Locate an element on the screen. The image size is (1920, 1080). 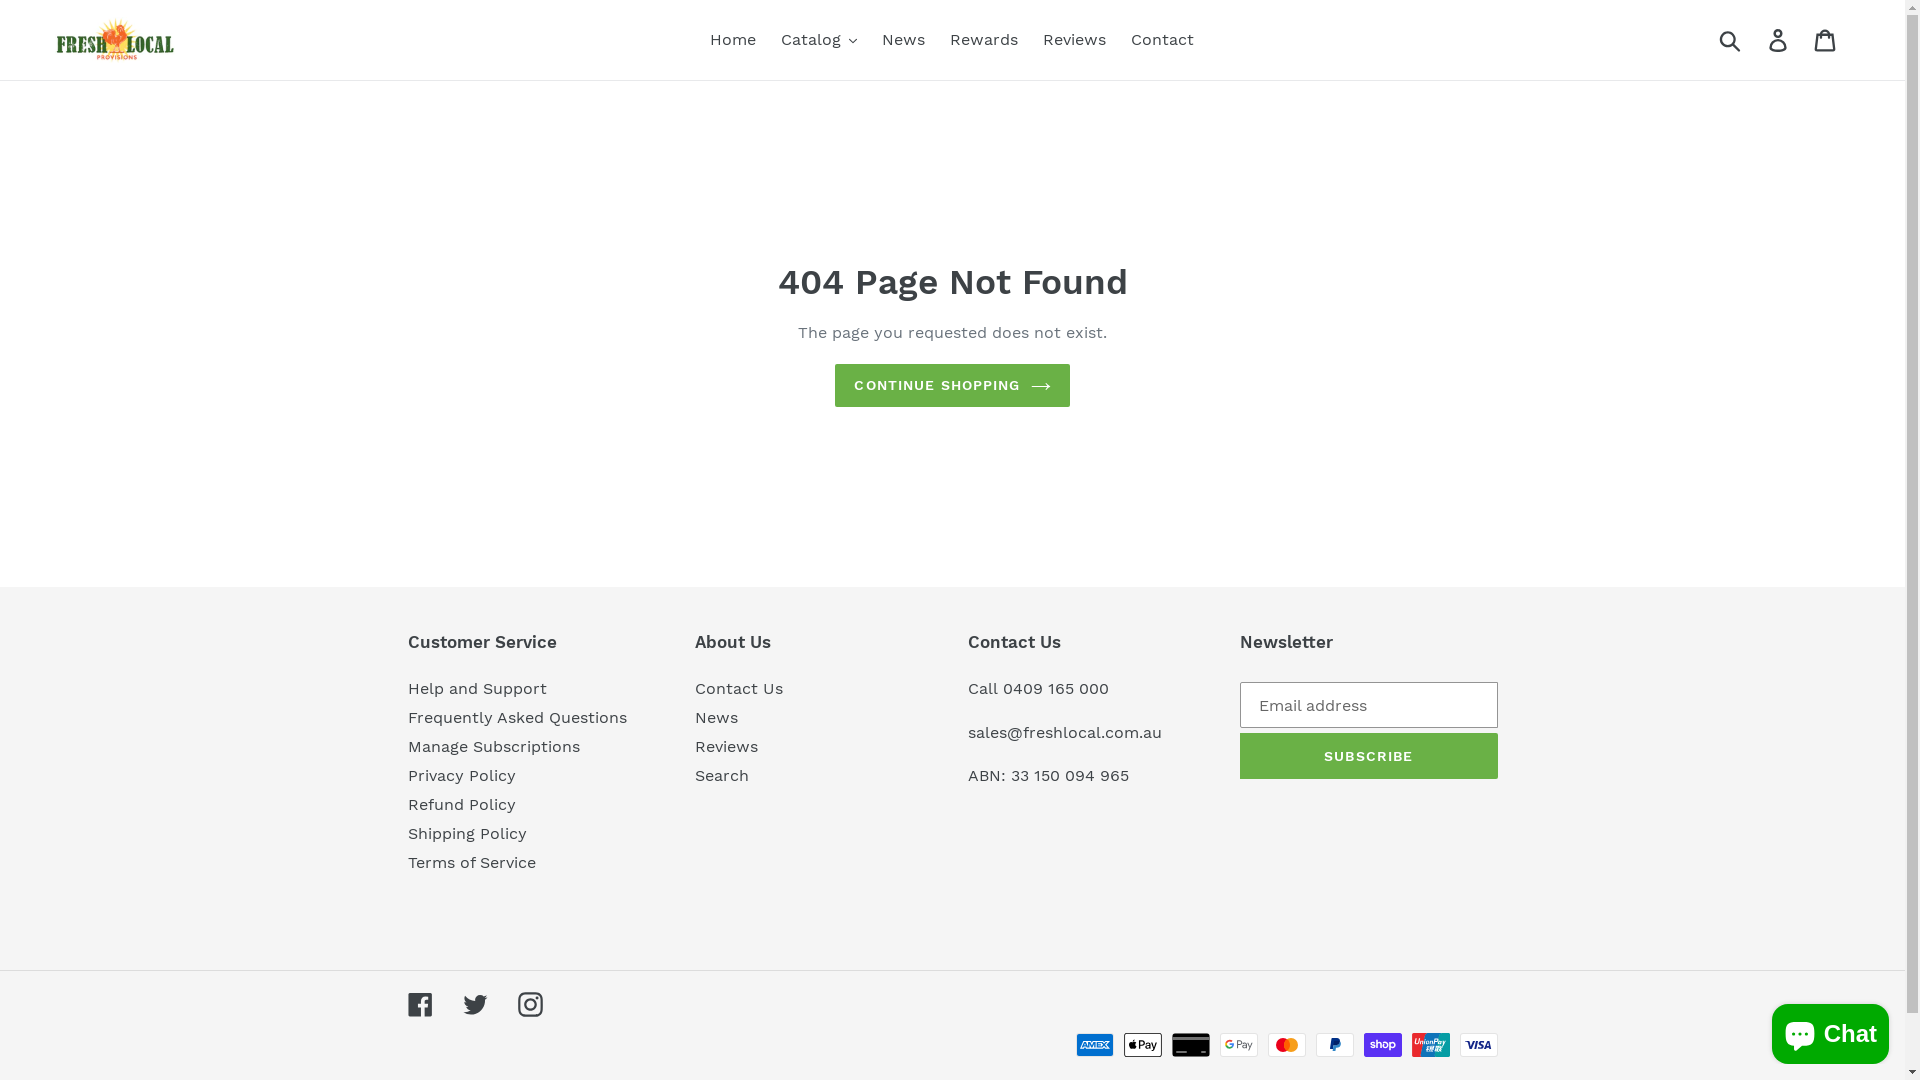
Manage Subscriptions is located at coordinates (494, 746).